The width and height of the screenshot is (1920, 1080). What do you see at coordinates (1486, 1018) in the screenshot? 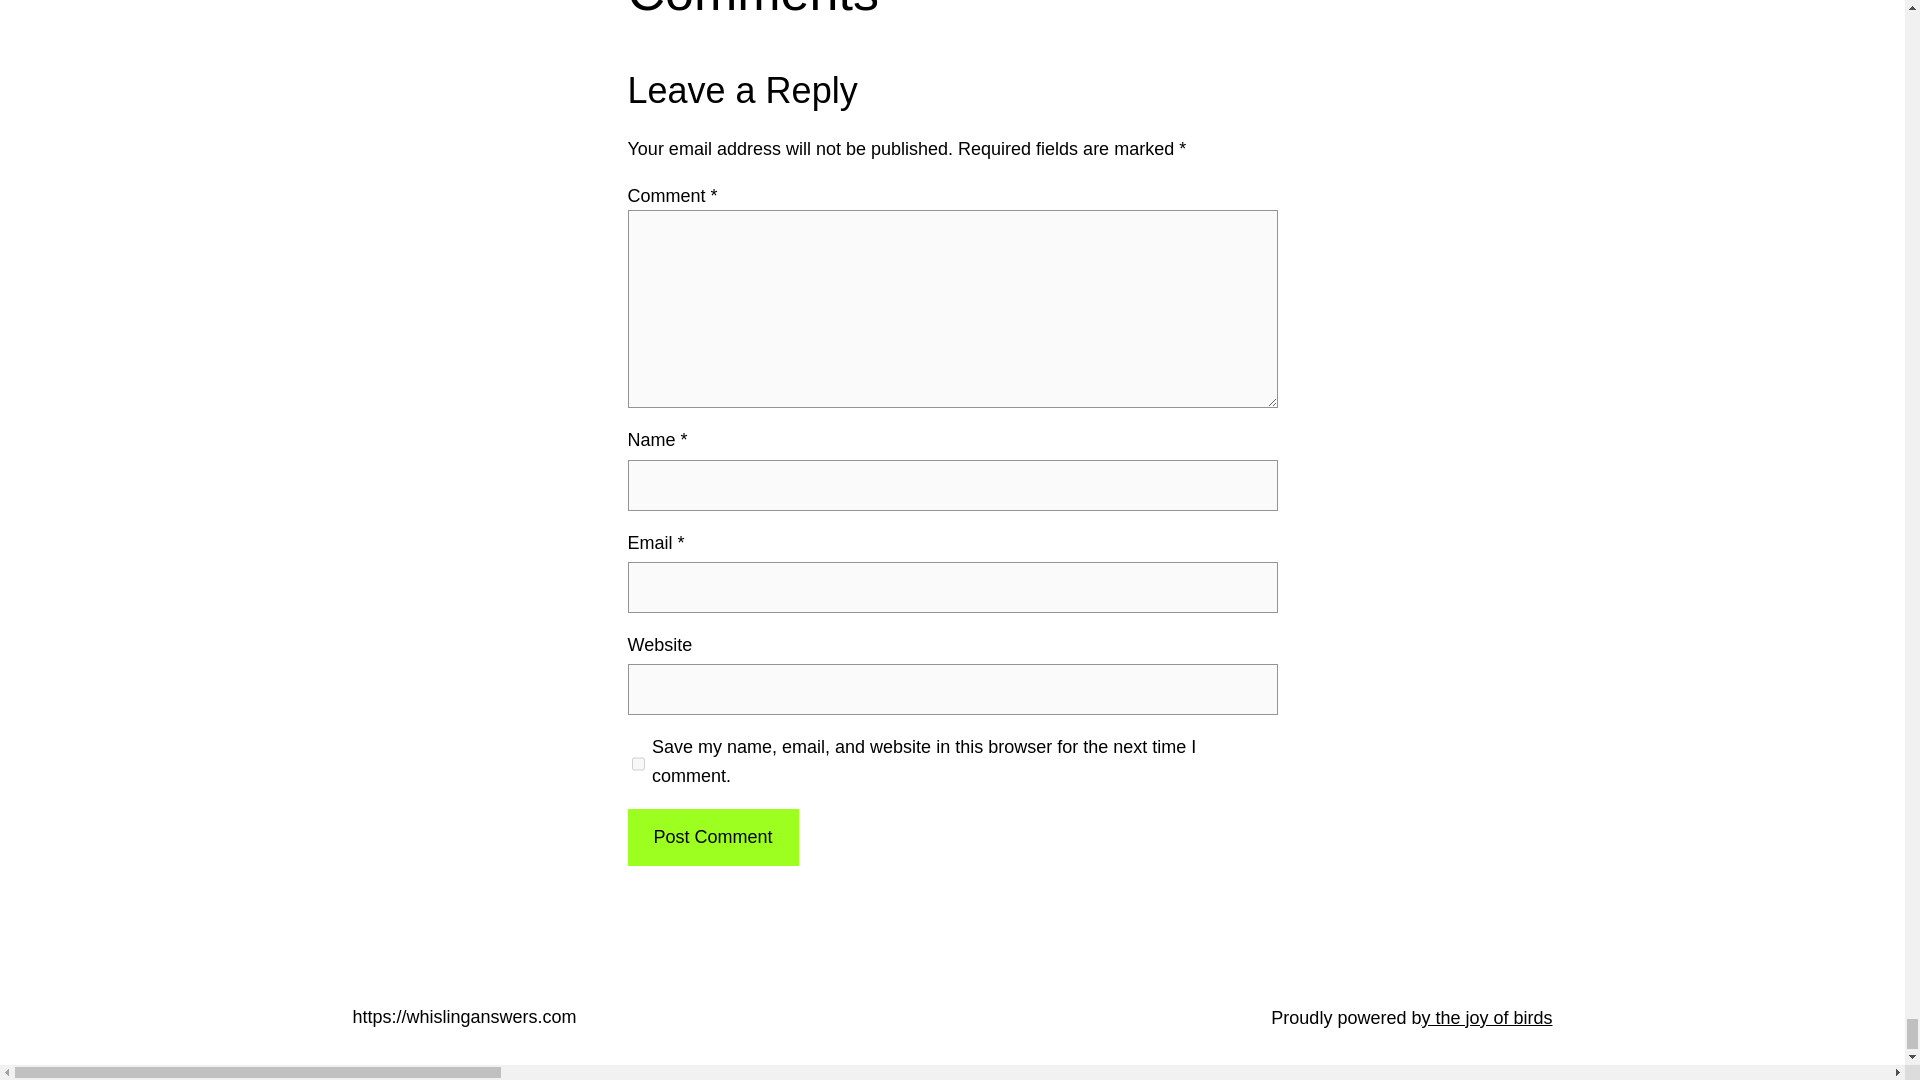
I see `y the joy of birds` at bounding box center [1486, 1018].